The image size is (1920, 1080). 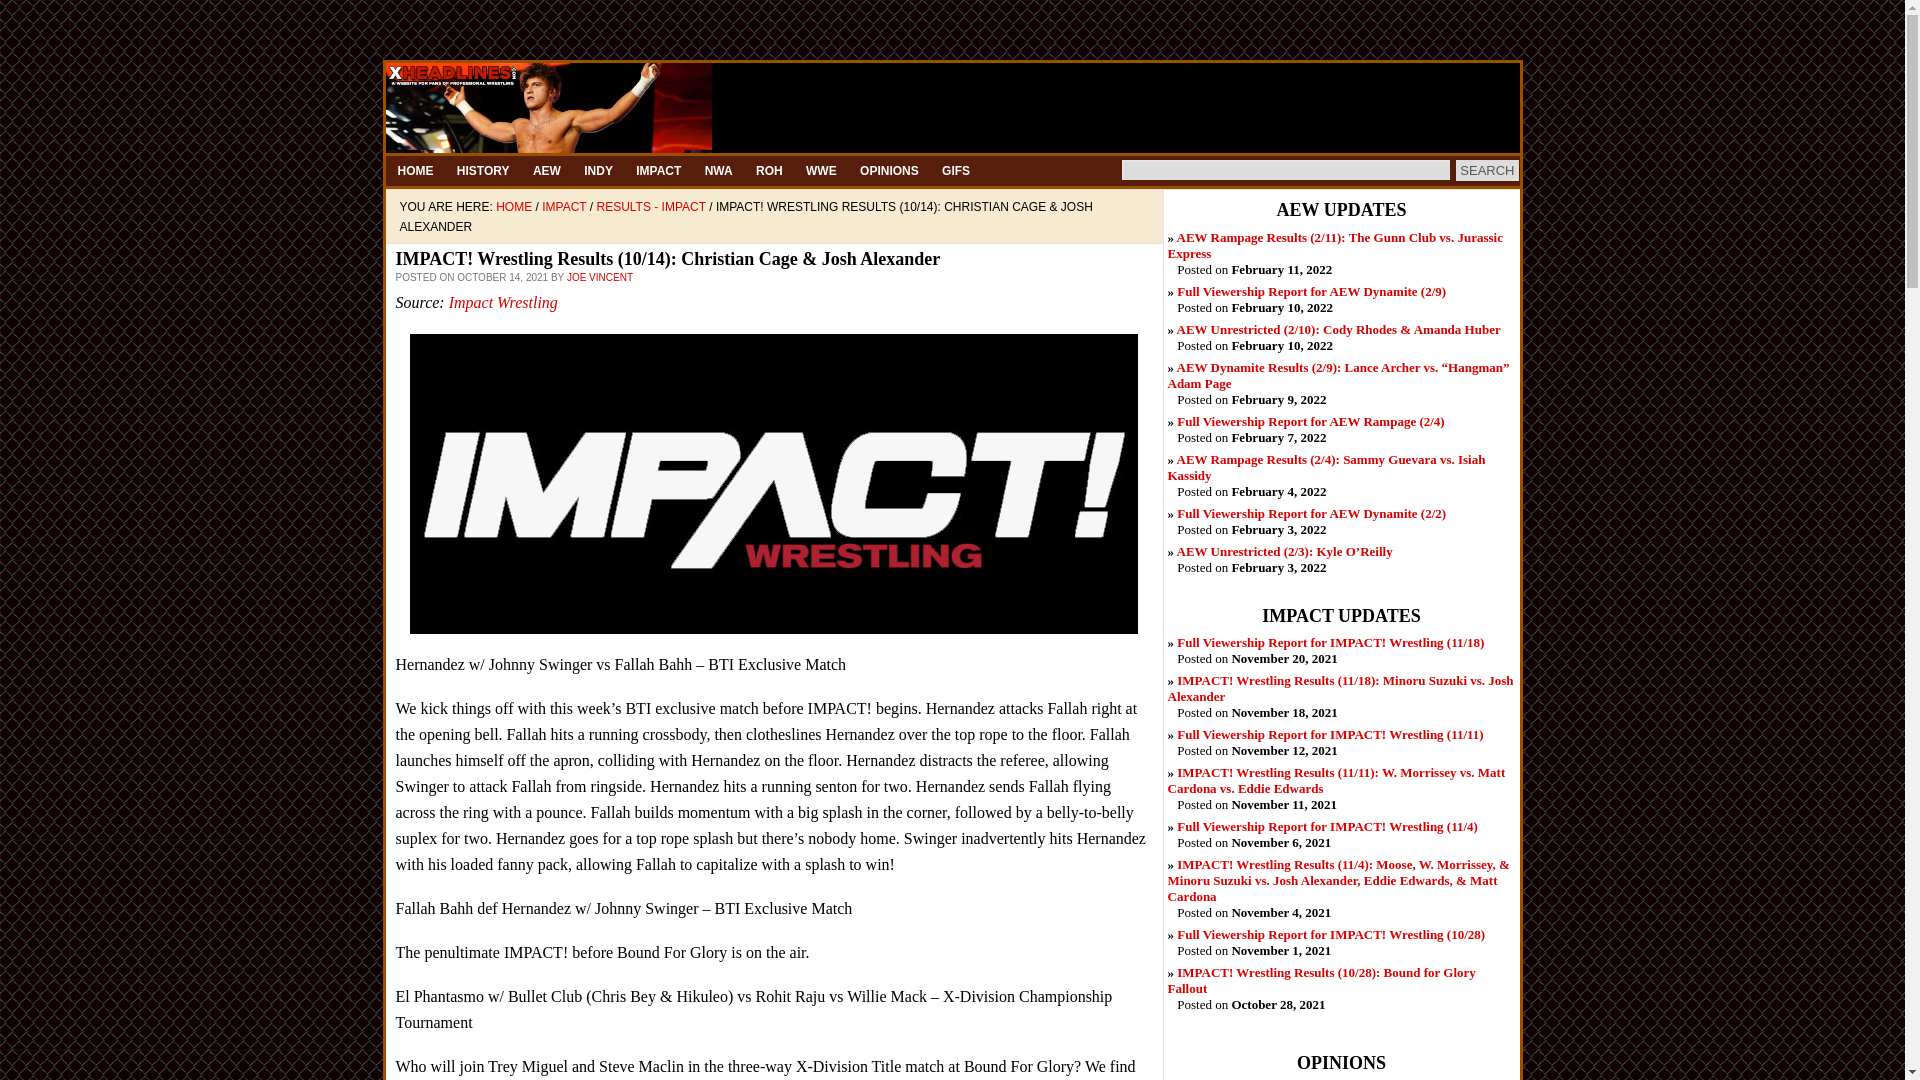 What do you see at coordinates (821, 170) in the screenshot?
I see `WWE` at bounding box center [821, 170].